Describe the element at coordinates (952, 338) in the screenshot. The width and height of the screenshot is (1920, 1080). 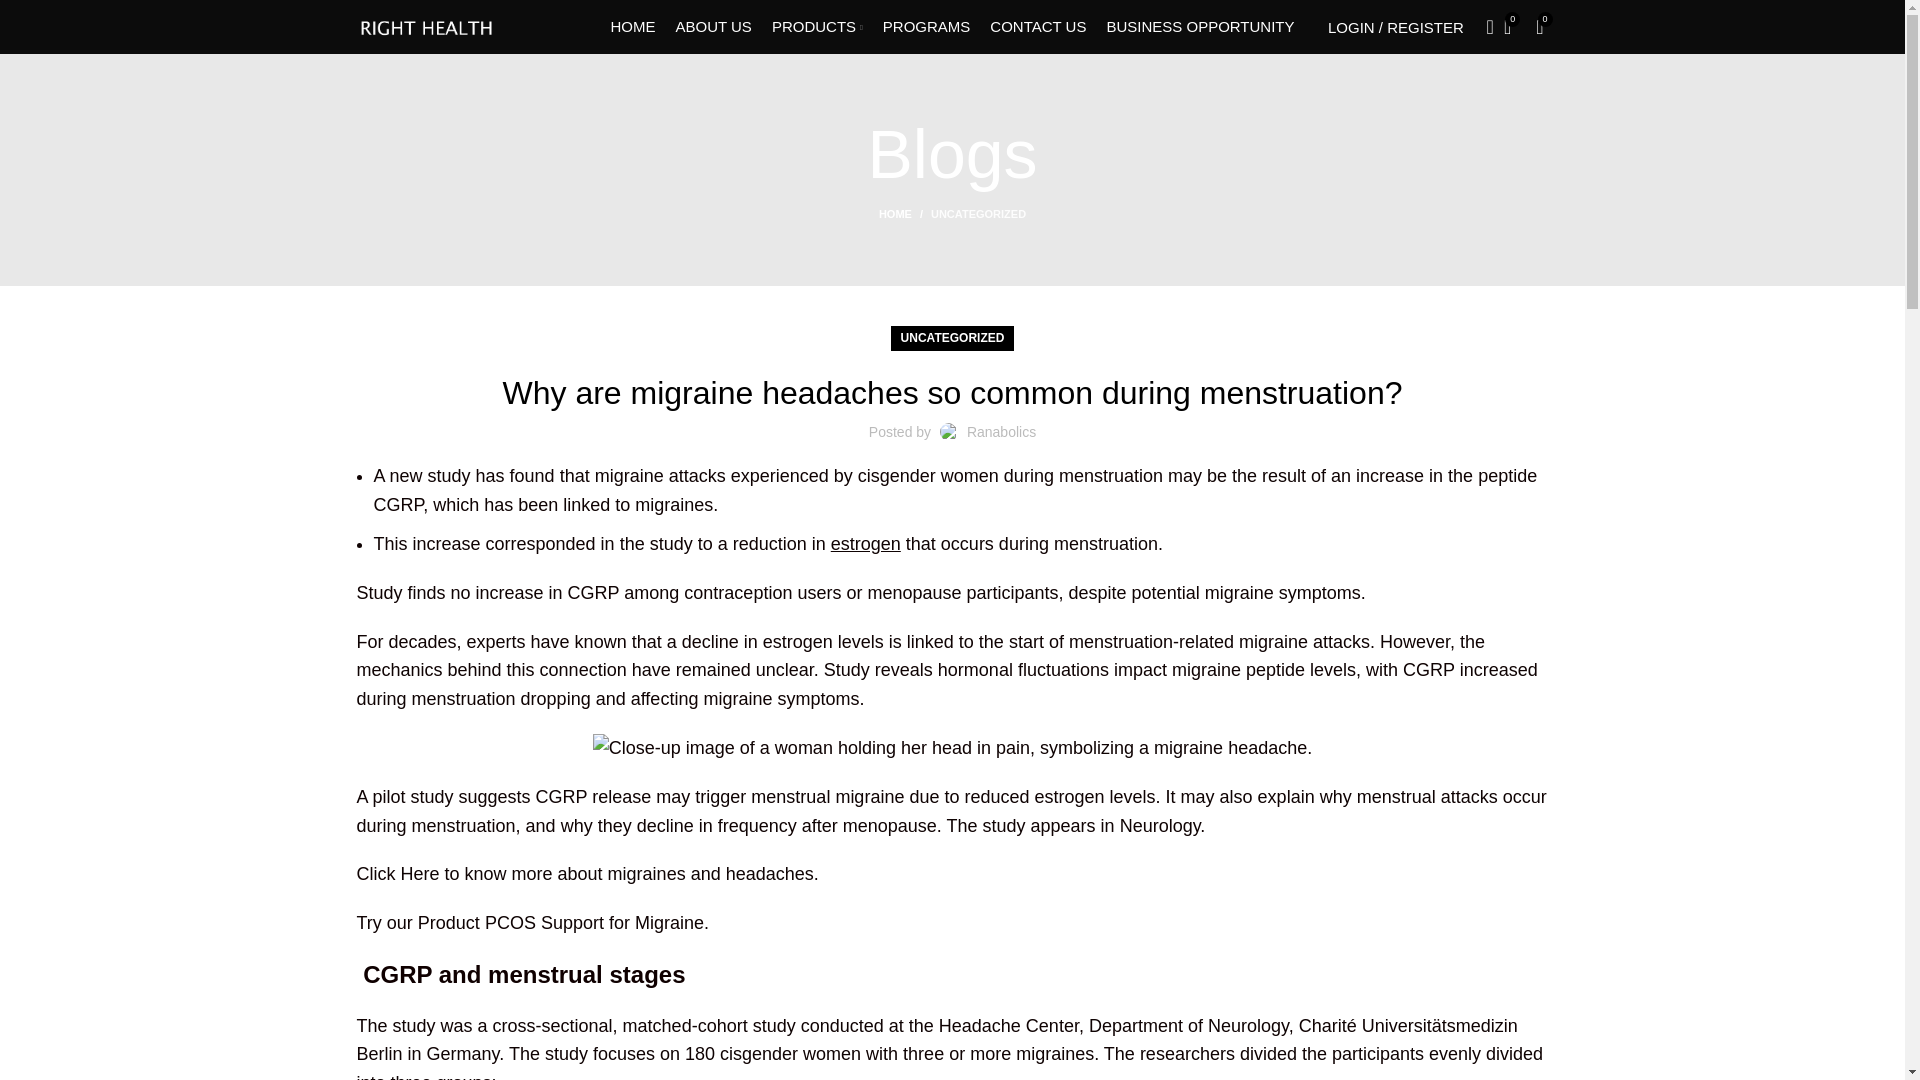
I see `UNCATEGORIZED` at that location.